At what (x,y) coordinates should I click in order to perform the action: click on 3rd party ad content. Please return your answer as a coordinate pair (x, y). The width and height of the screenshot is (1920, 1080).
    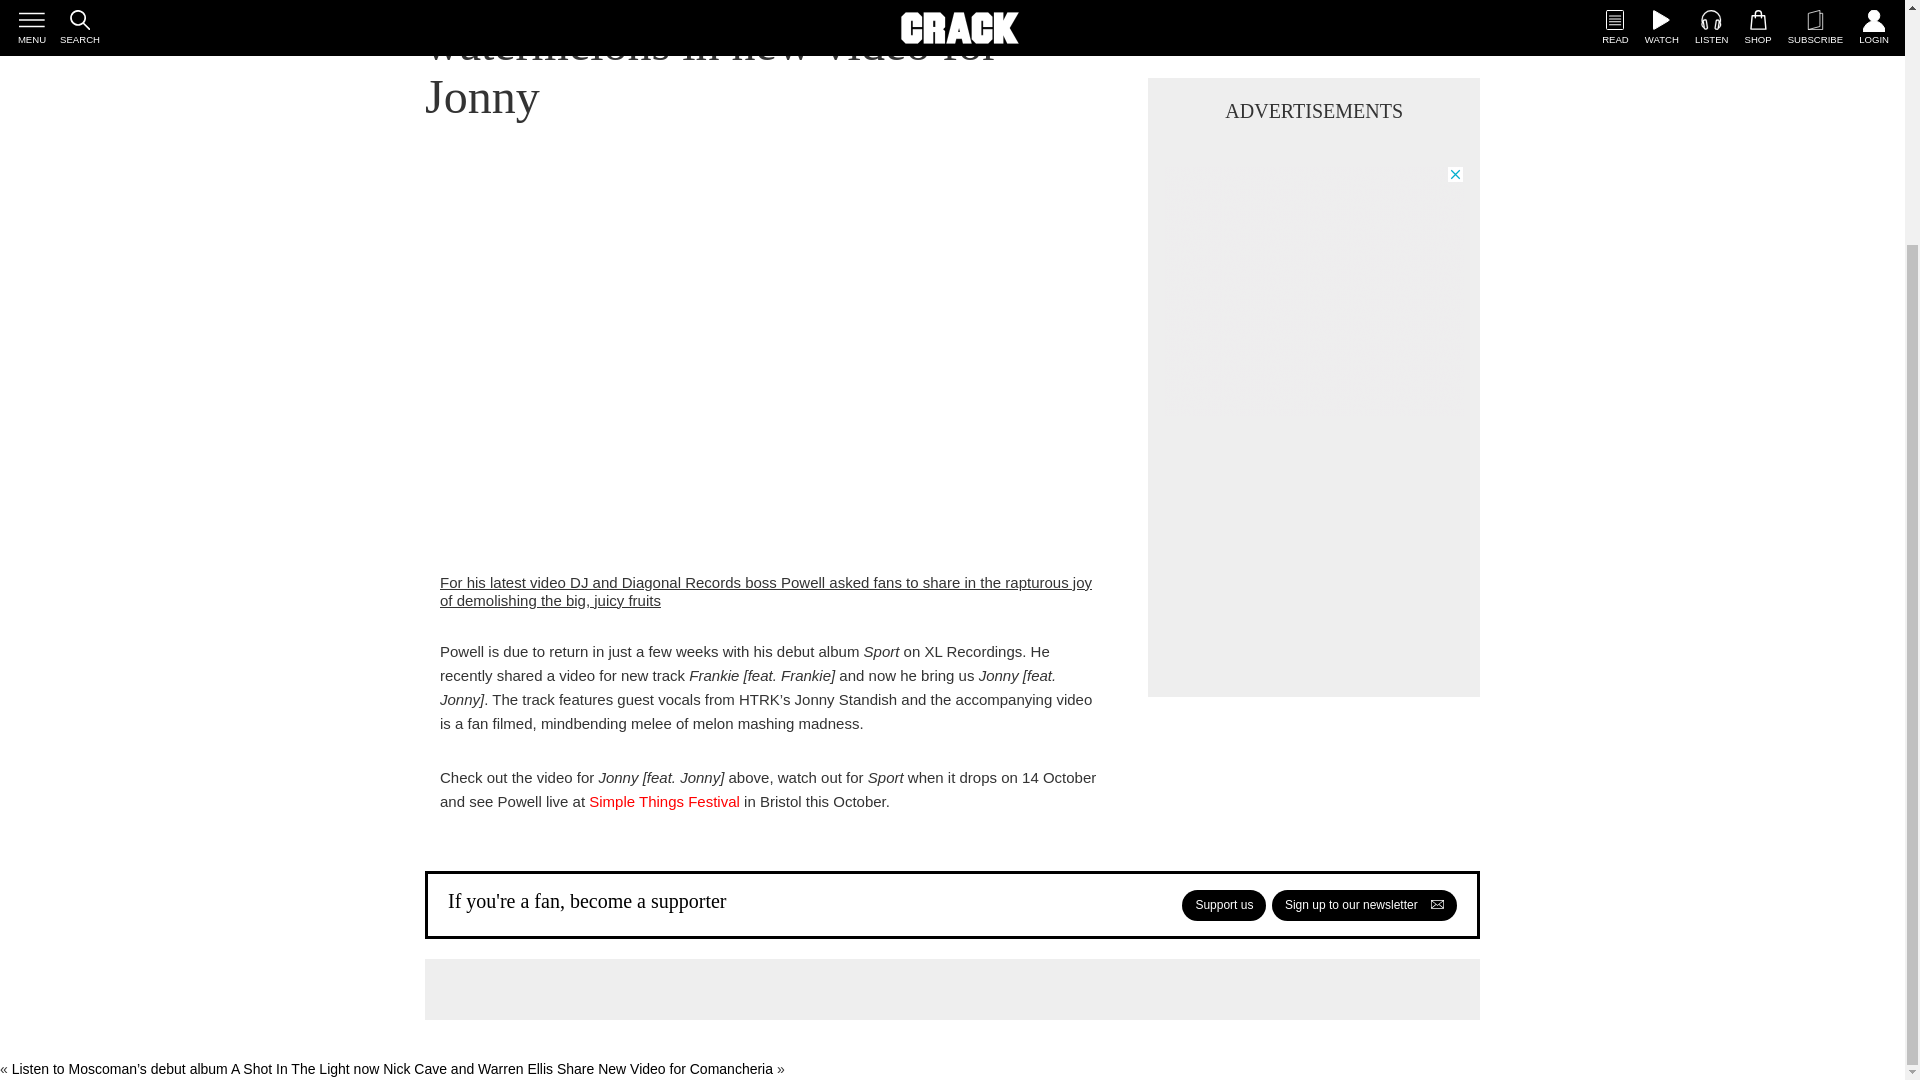
    Looking at the image, I should click on (1313, 158).